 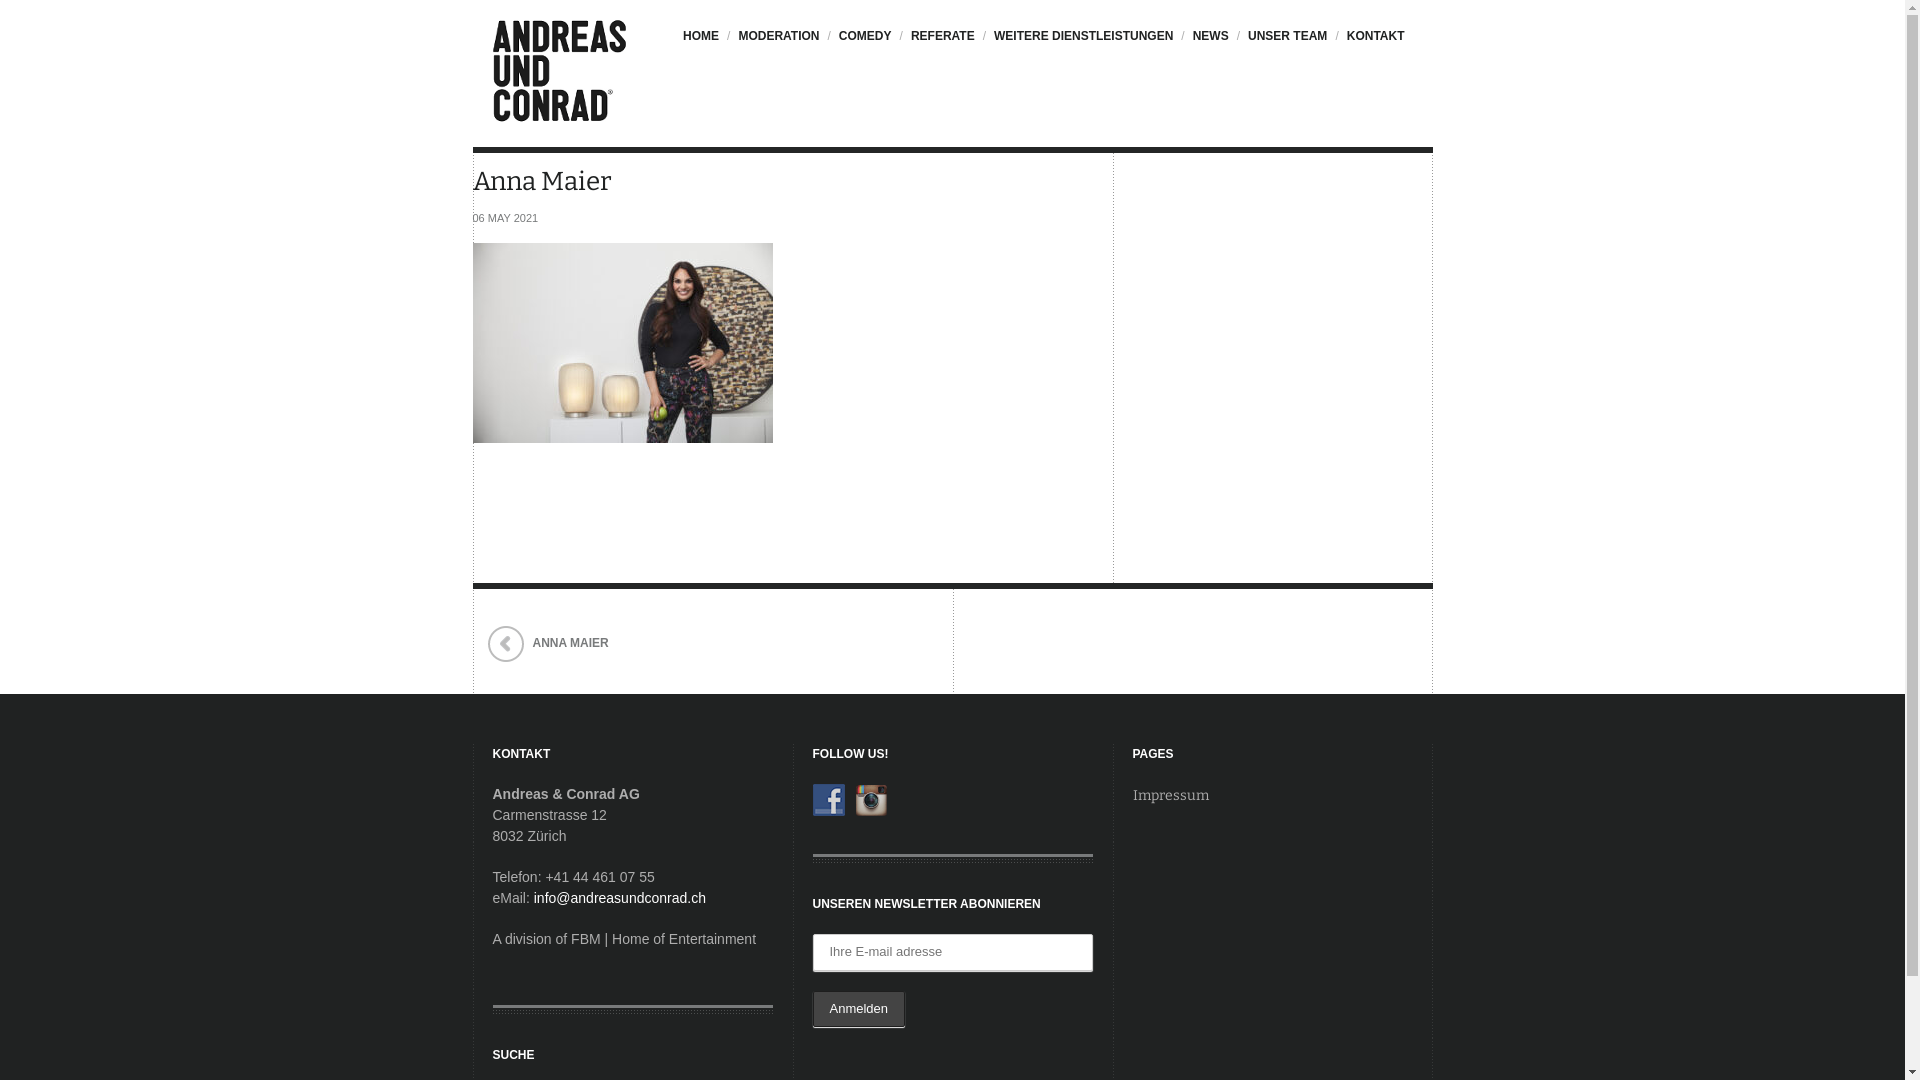 What do you see at coordinates (864, 46) in the screenshot?
I see `COMEDY` at bounding box center [864, 46].